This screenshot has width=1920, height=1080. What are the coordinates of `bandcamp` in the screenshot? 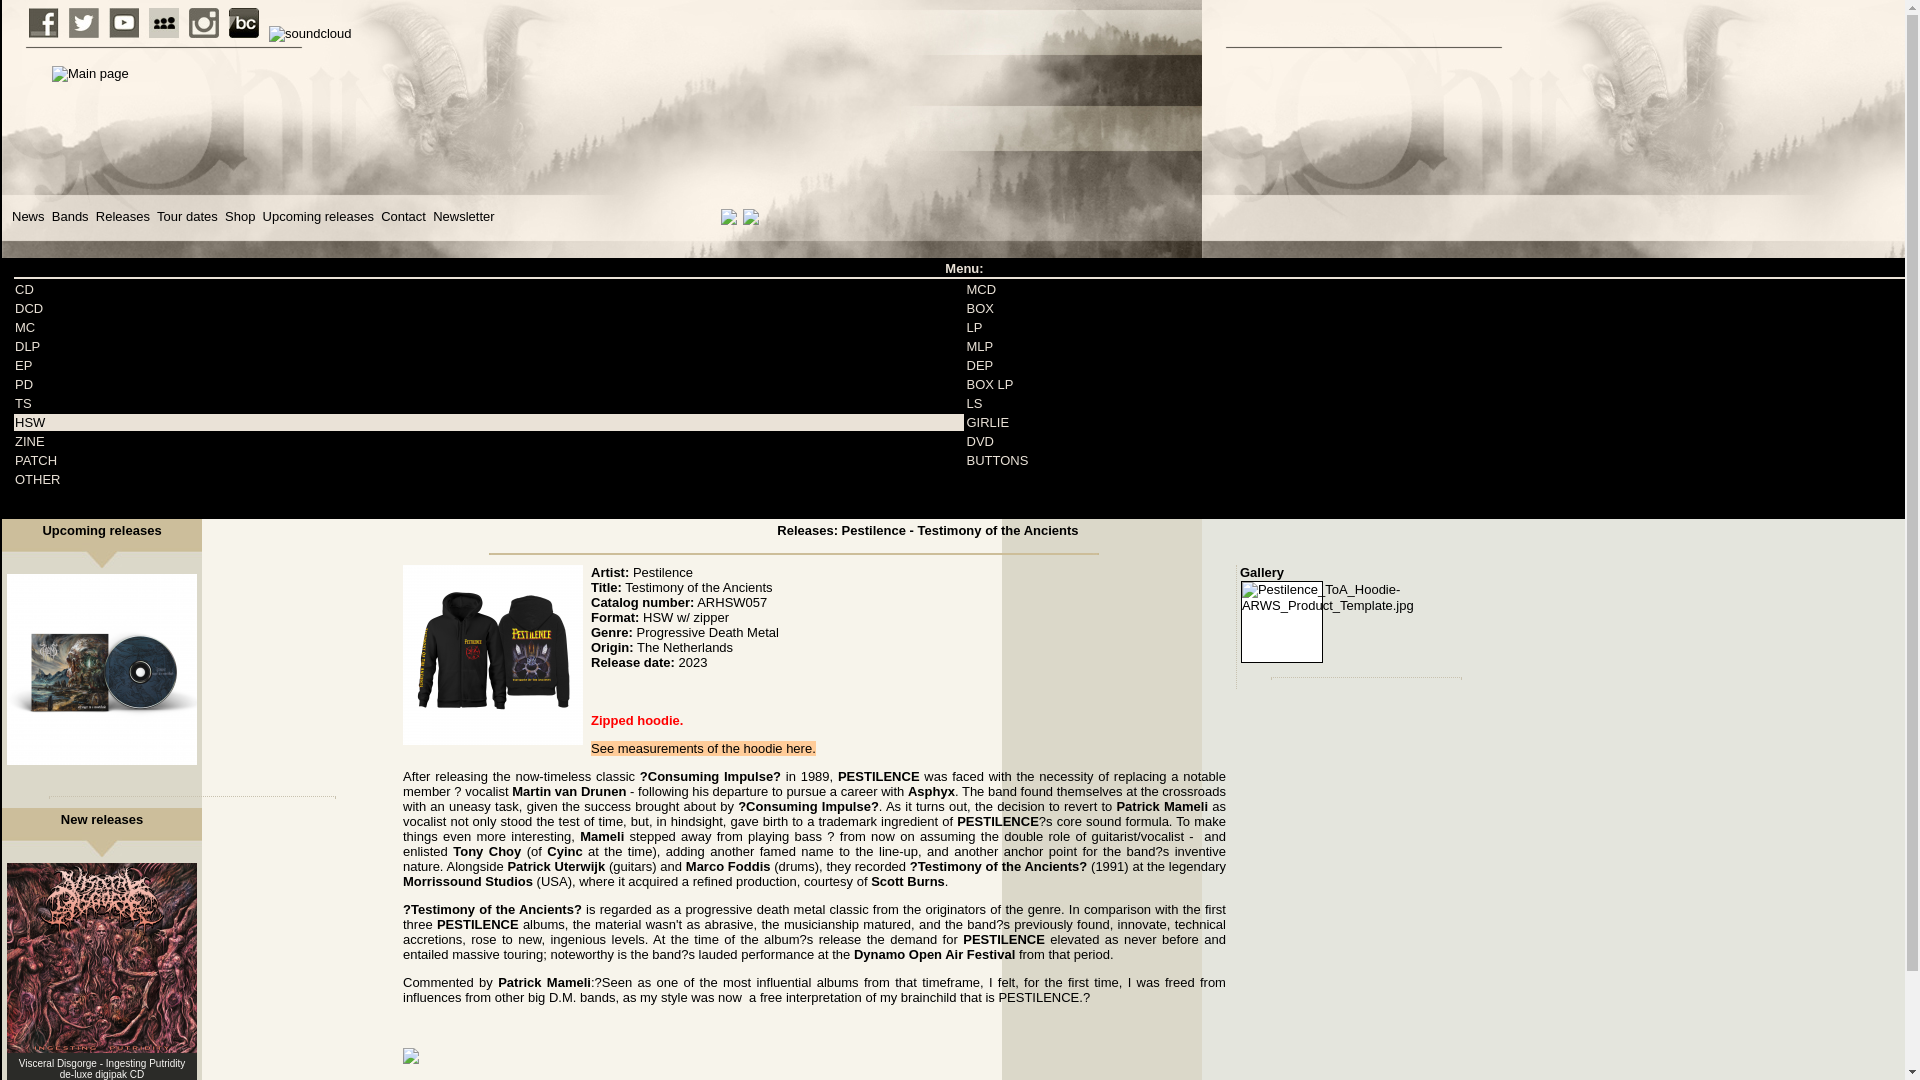 It's located at (244, 22).